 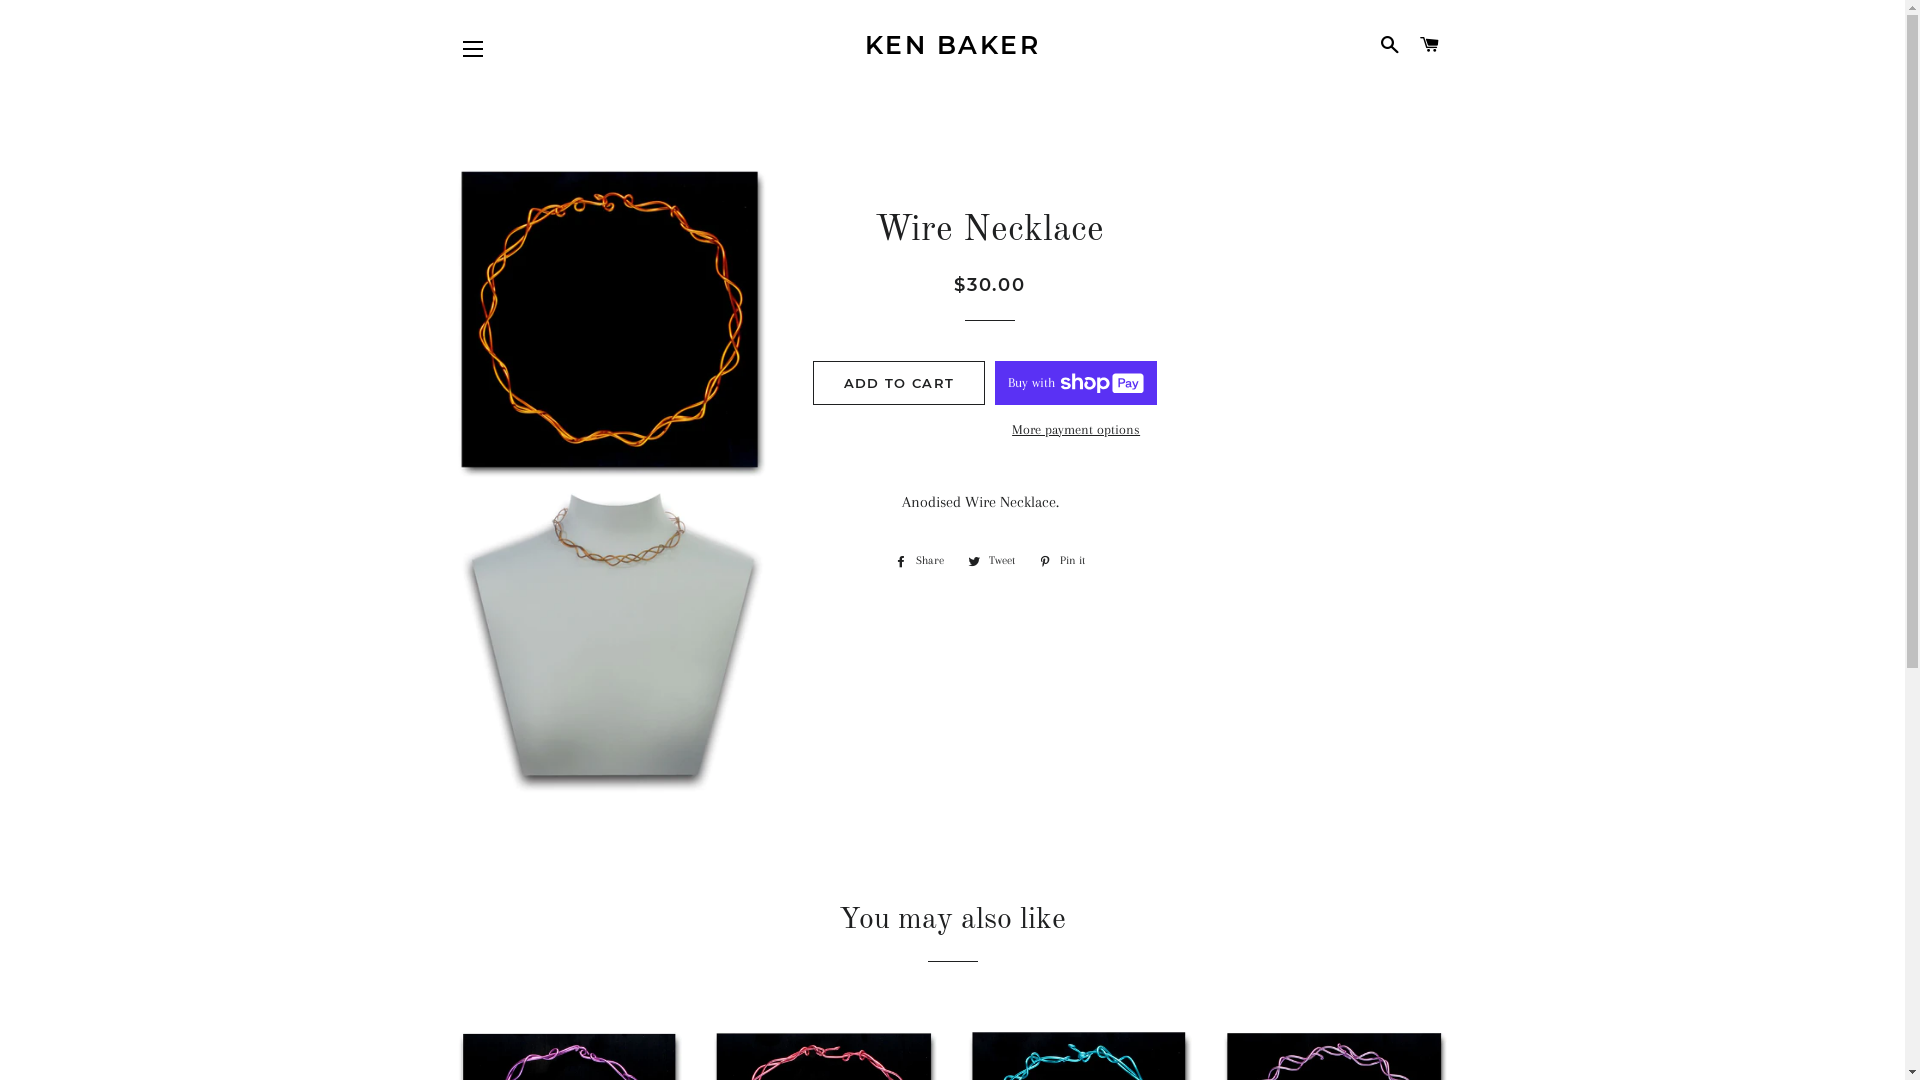 I want to click on CART, so click(x=1430, y=45).